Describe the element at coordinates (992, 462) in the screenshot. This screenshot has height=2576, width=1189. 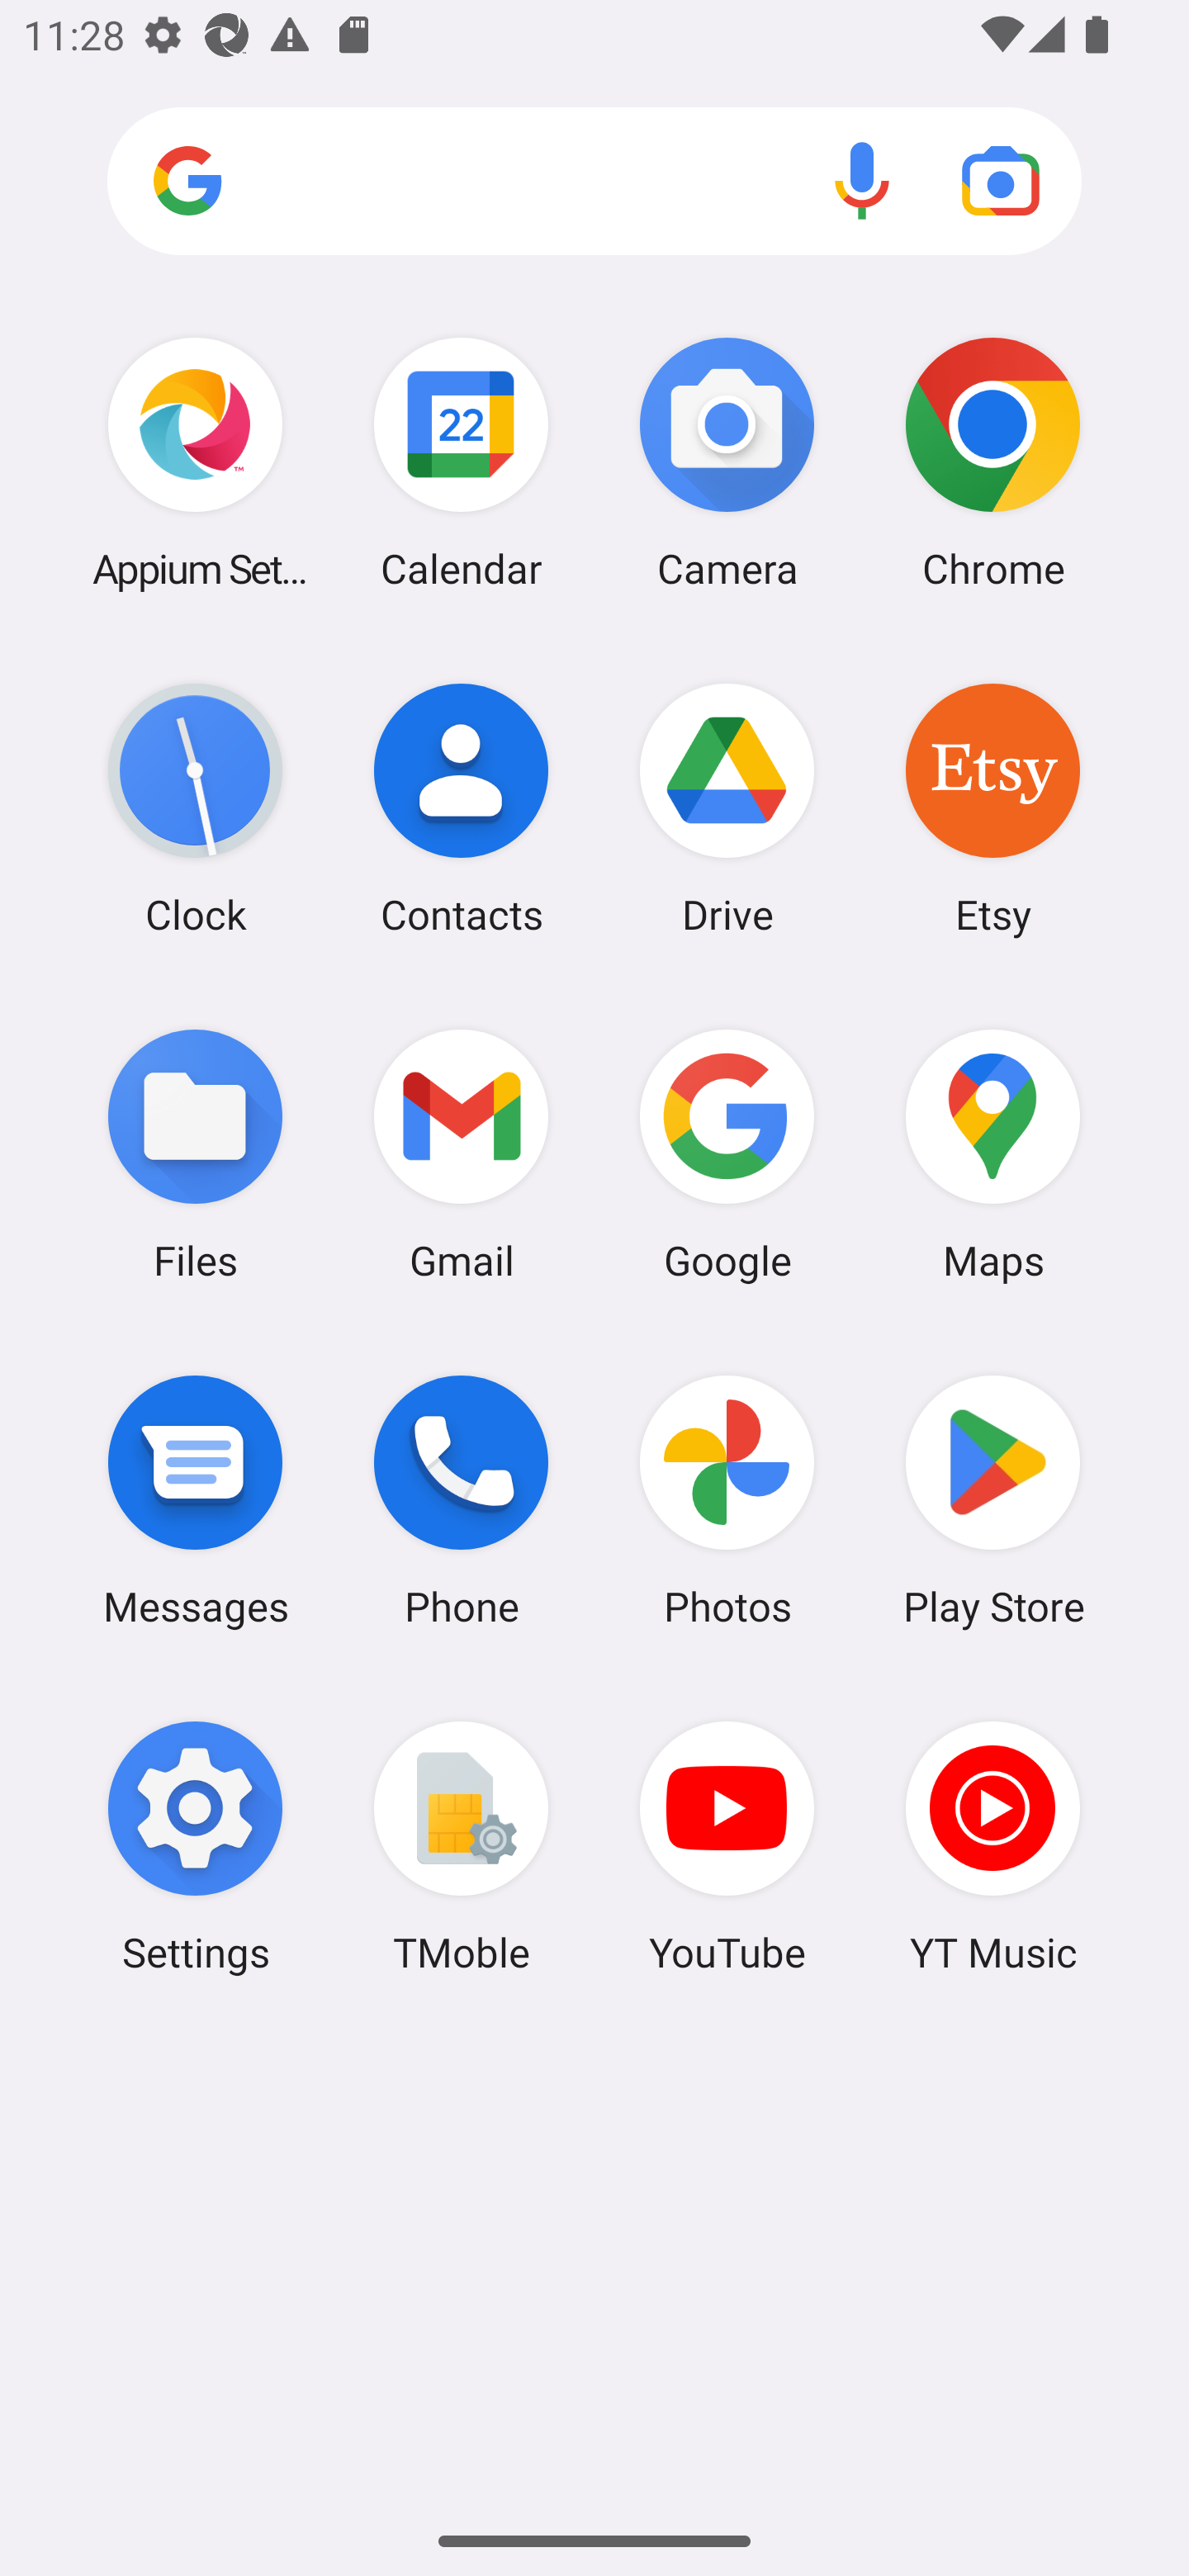
I see `Chrome` at that location.